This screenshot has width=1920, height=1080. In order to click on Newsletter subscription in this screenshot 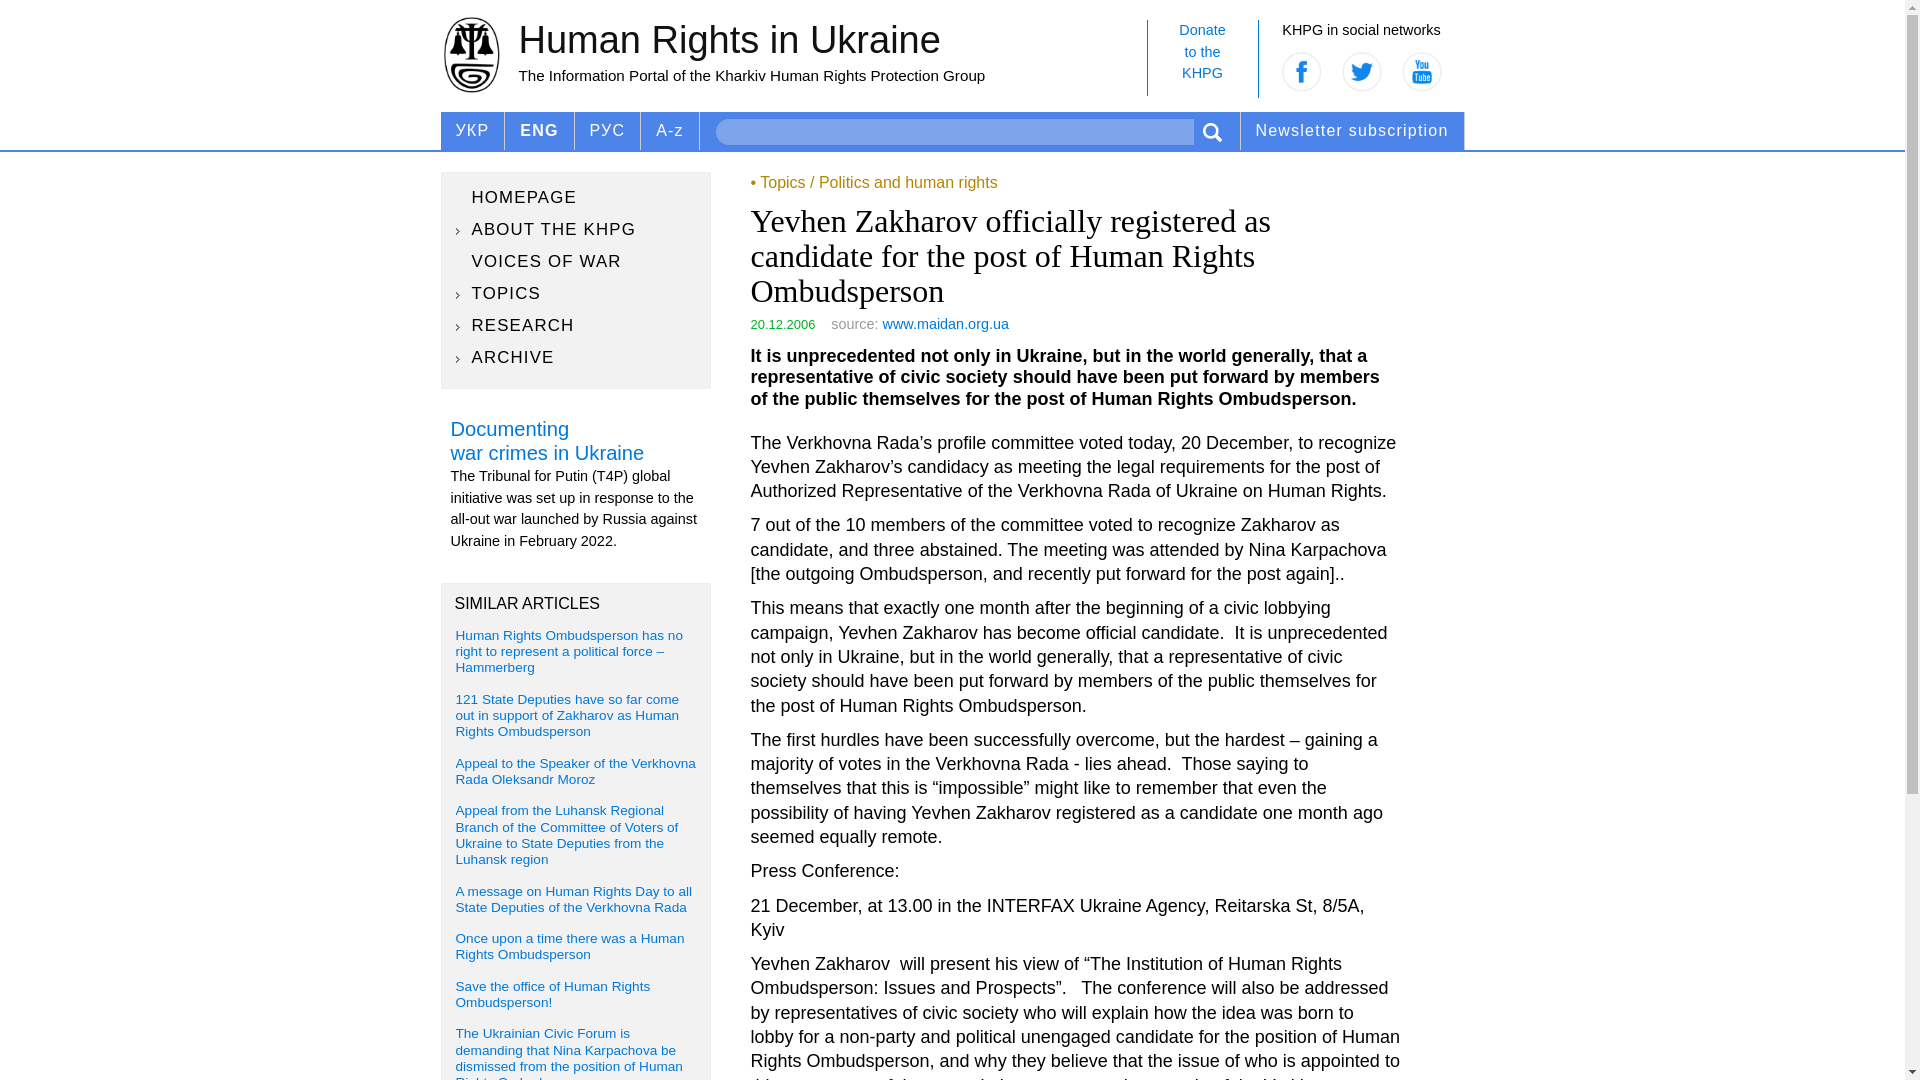, I will do `click(576, 230)`.